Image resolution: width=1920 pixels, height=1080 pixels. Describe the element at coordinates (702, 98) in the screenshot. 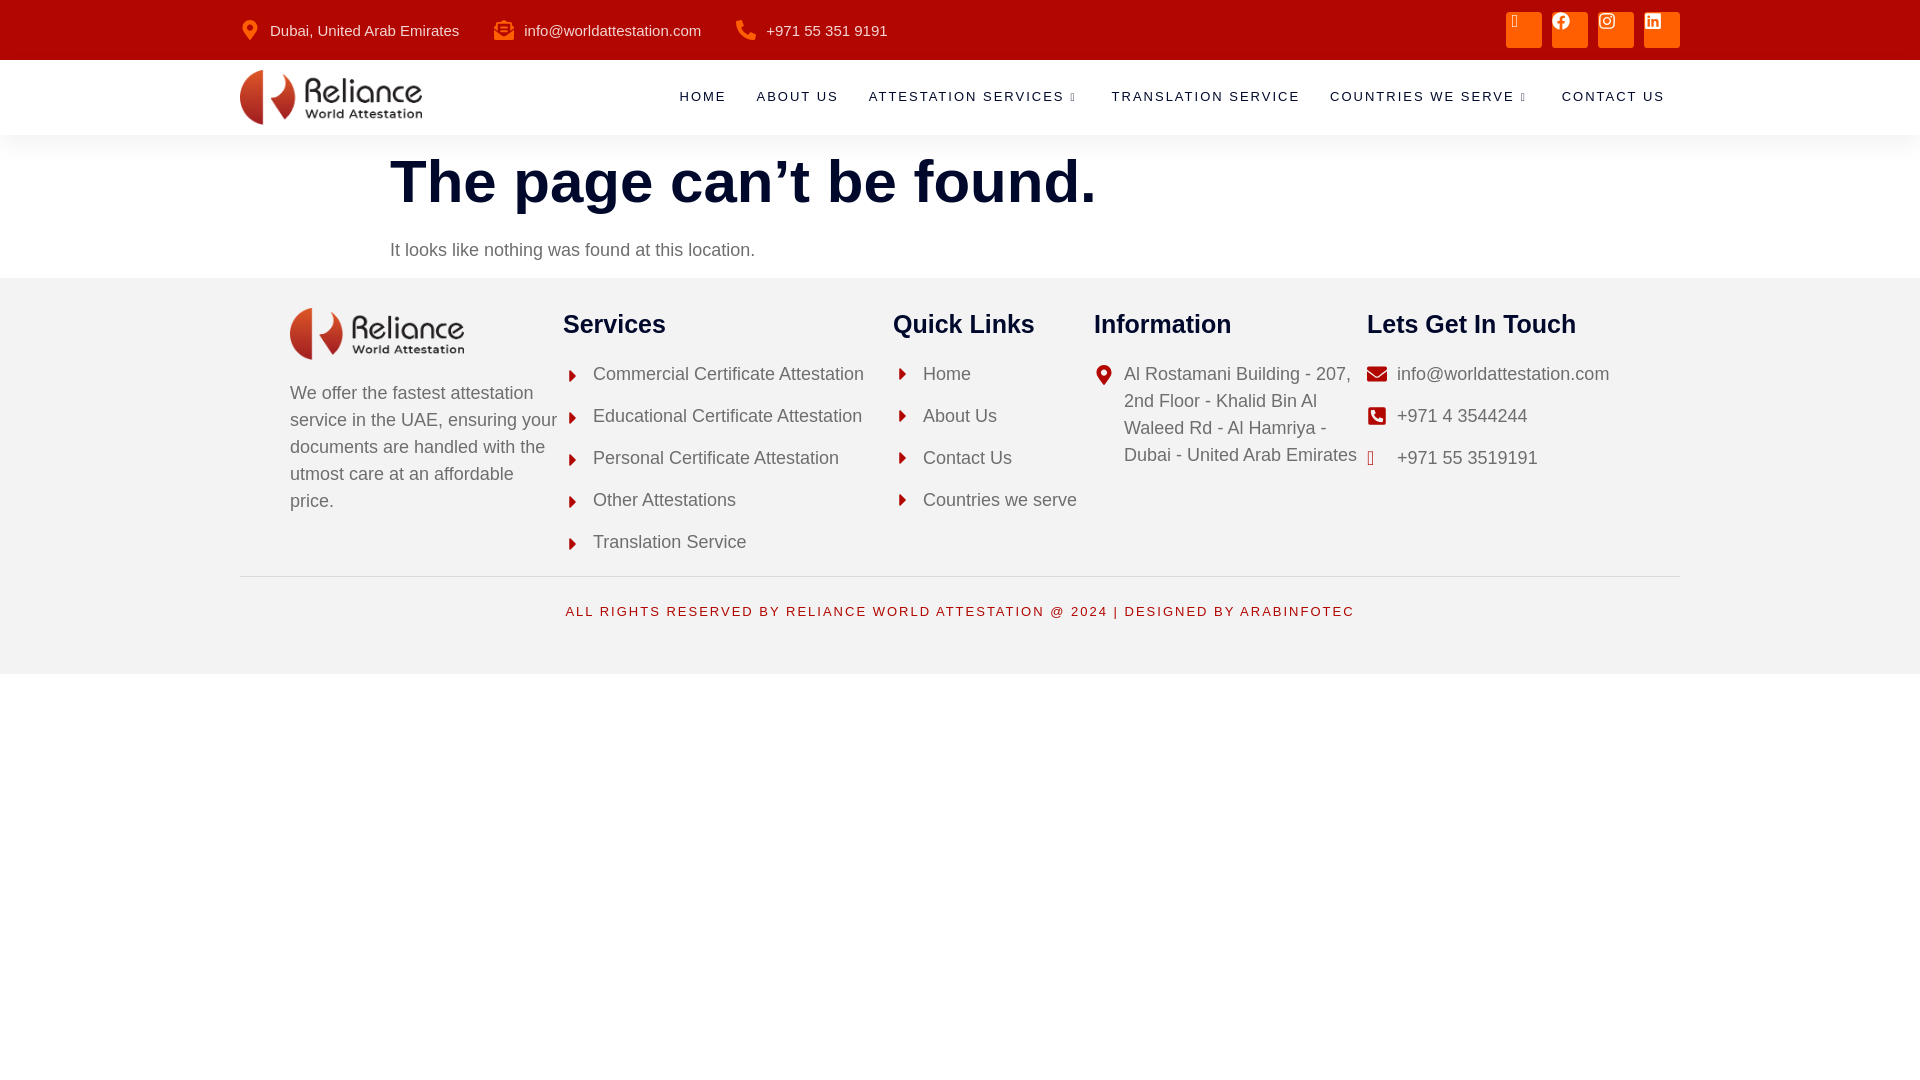

I see `HOME` at that location.